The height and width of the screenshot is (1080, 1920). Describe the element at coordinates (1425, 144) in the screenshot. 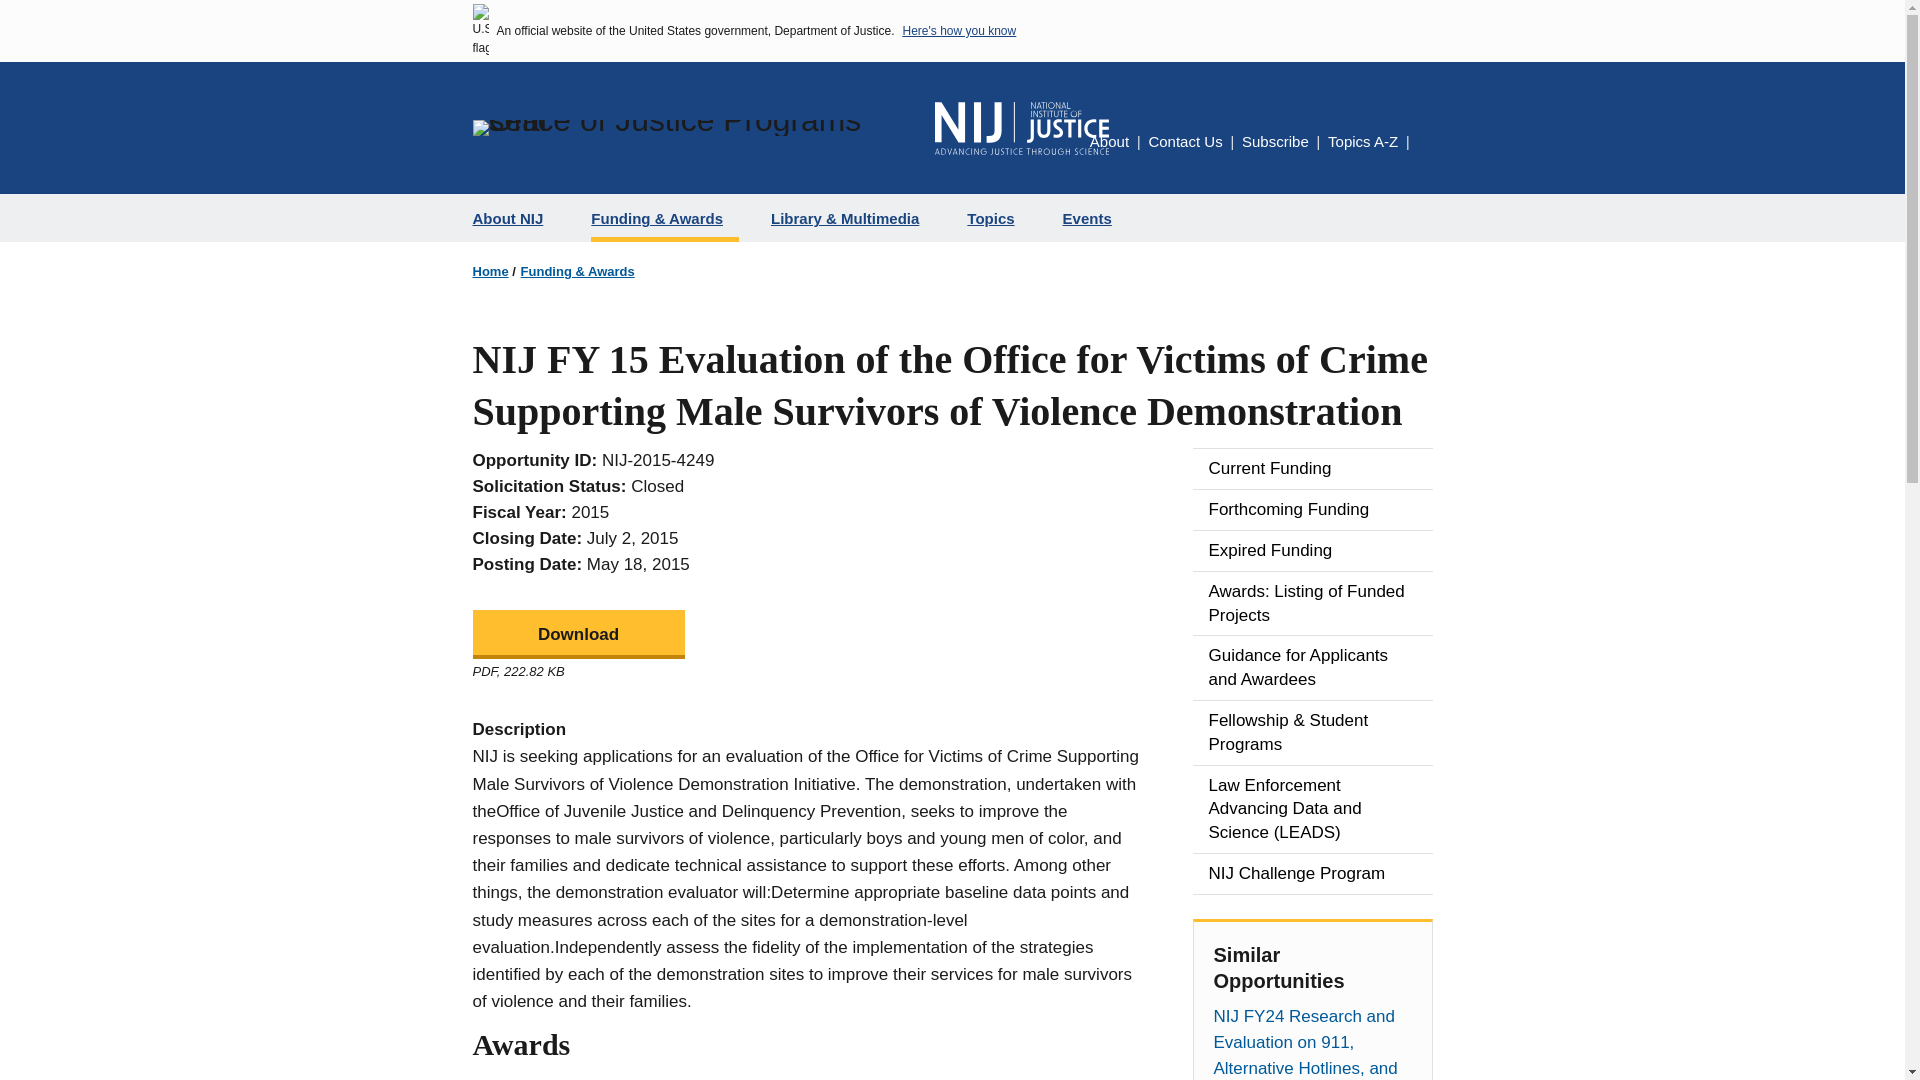

I see `Choose a social sharing platform` at that location.